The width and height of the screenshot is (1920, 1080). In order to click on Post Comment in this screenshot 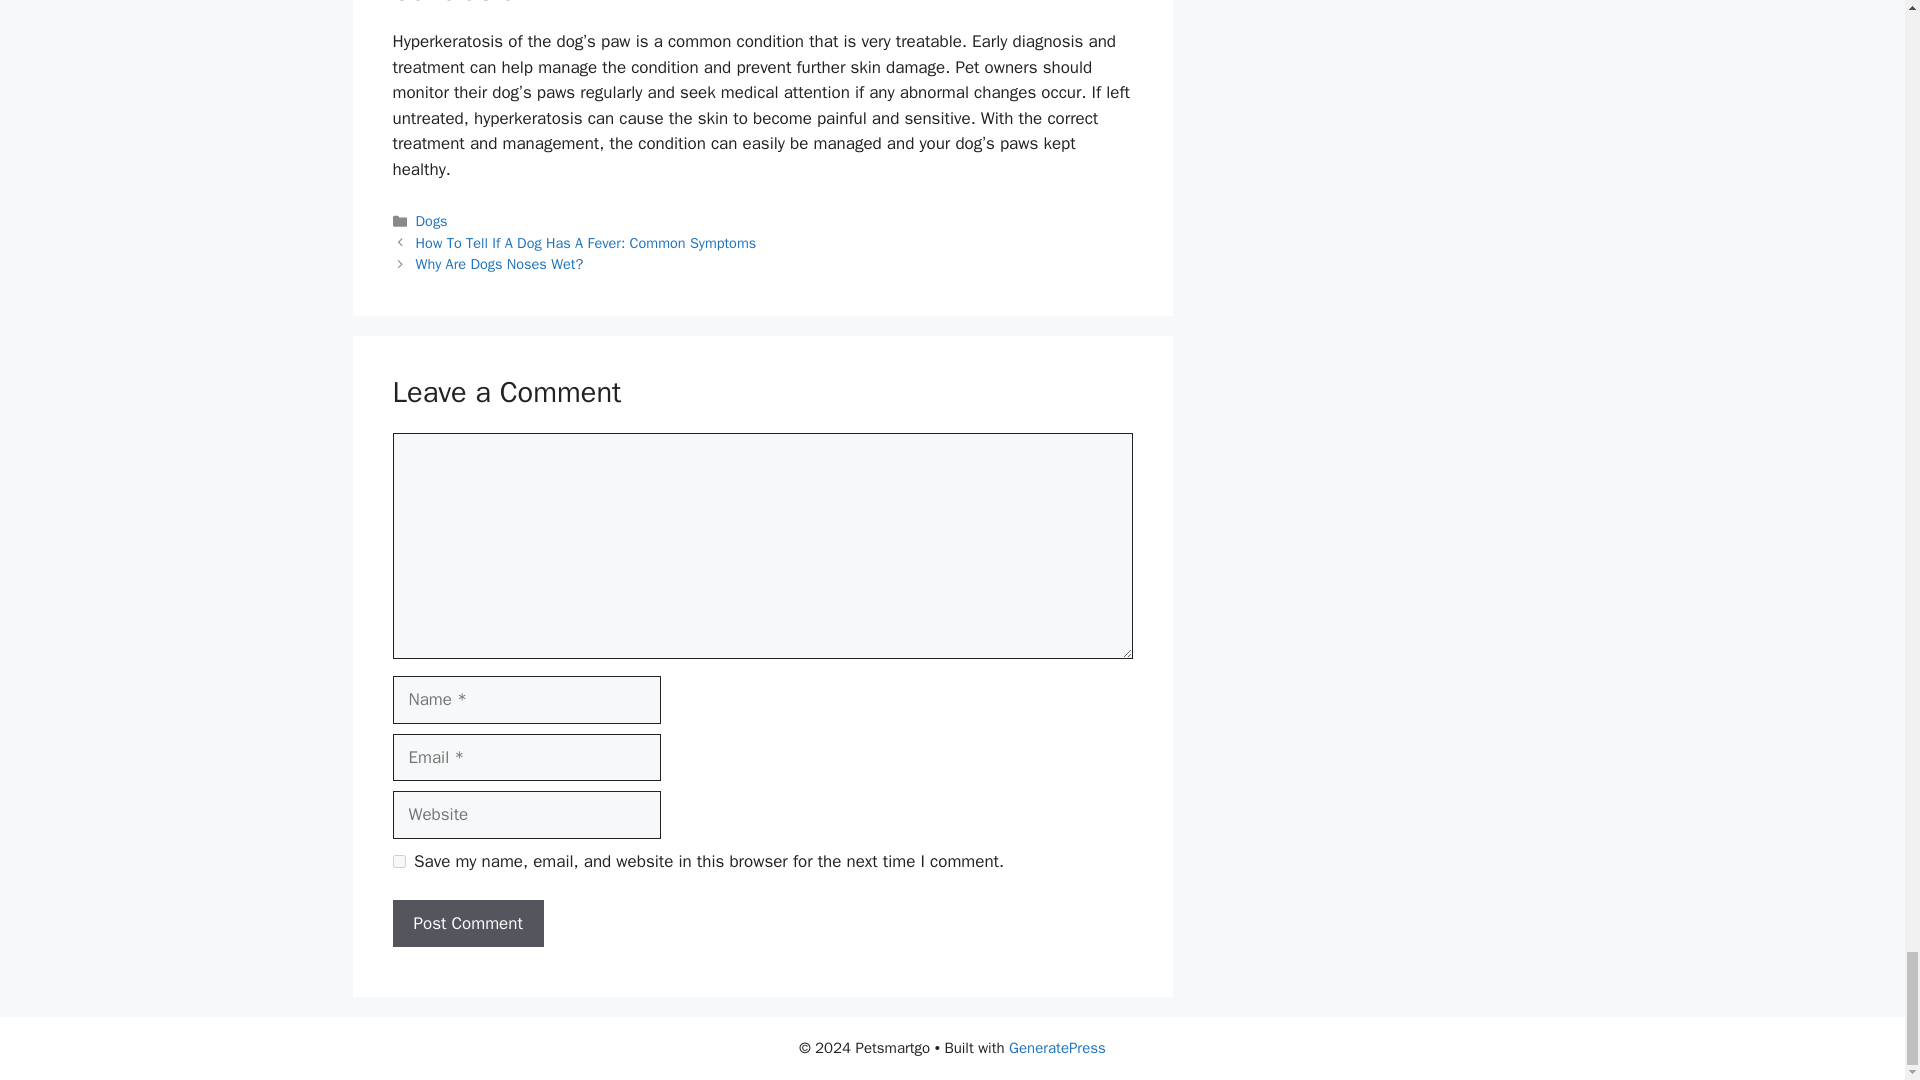, I will do `click(467, 924)`.